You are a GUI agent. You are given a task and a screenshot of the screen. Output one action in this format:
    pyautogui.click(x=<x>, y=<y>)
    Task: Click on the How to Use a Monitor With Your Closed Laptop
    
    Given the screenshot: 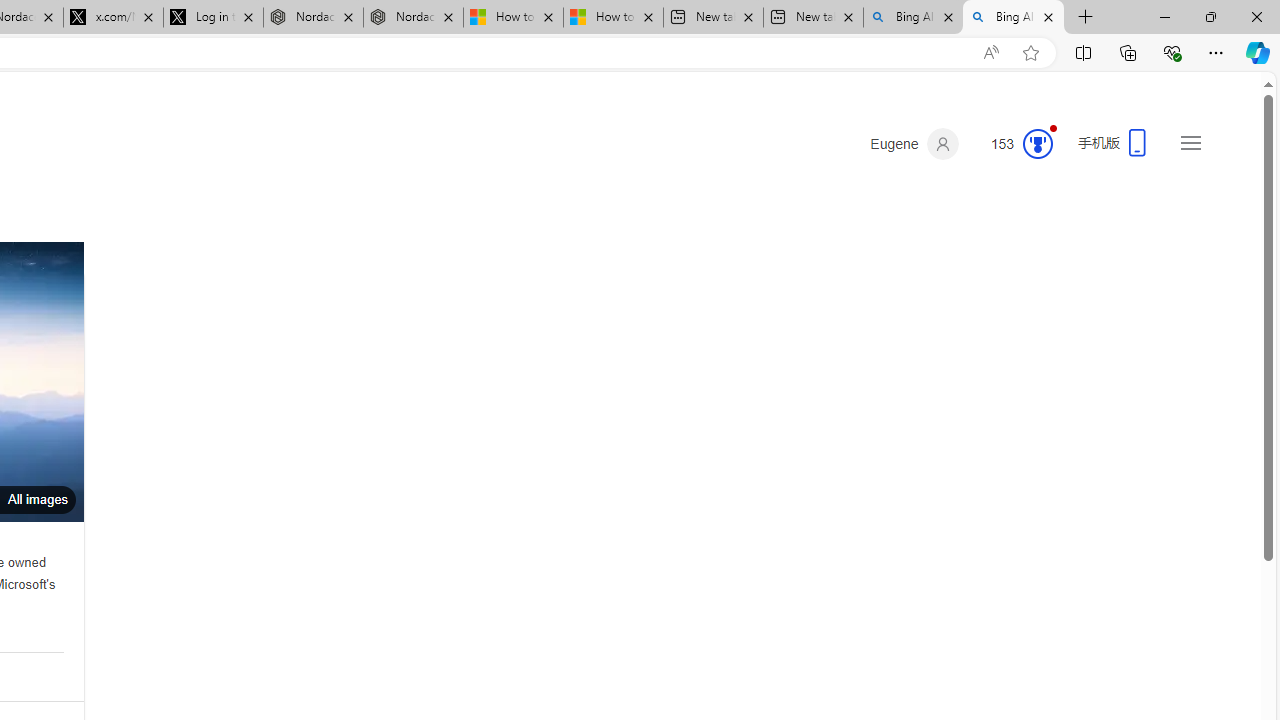 What is the action you would take?
    pyautogui.click(x=614, y=18)
    